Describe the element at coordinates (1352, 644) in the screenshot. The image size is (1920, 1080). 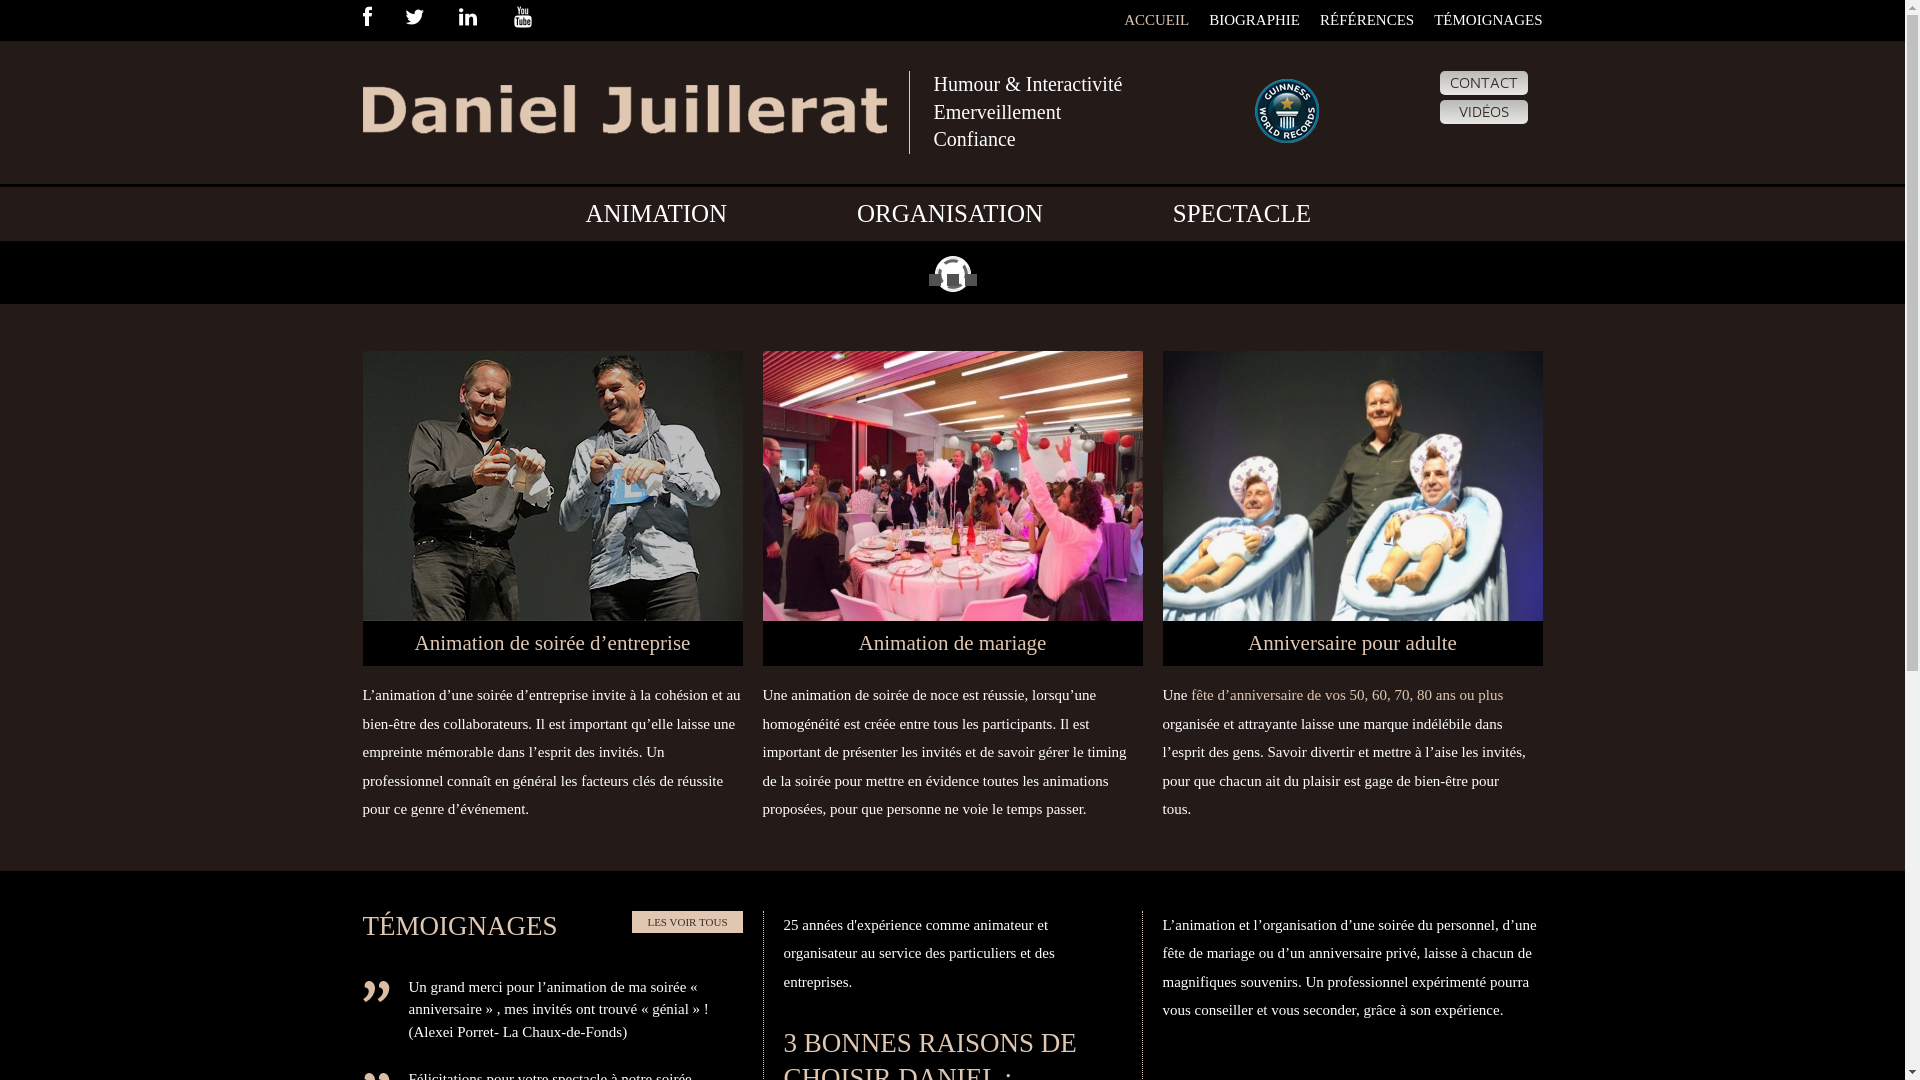
I see `Anniversaire pour adulte` at that location.